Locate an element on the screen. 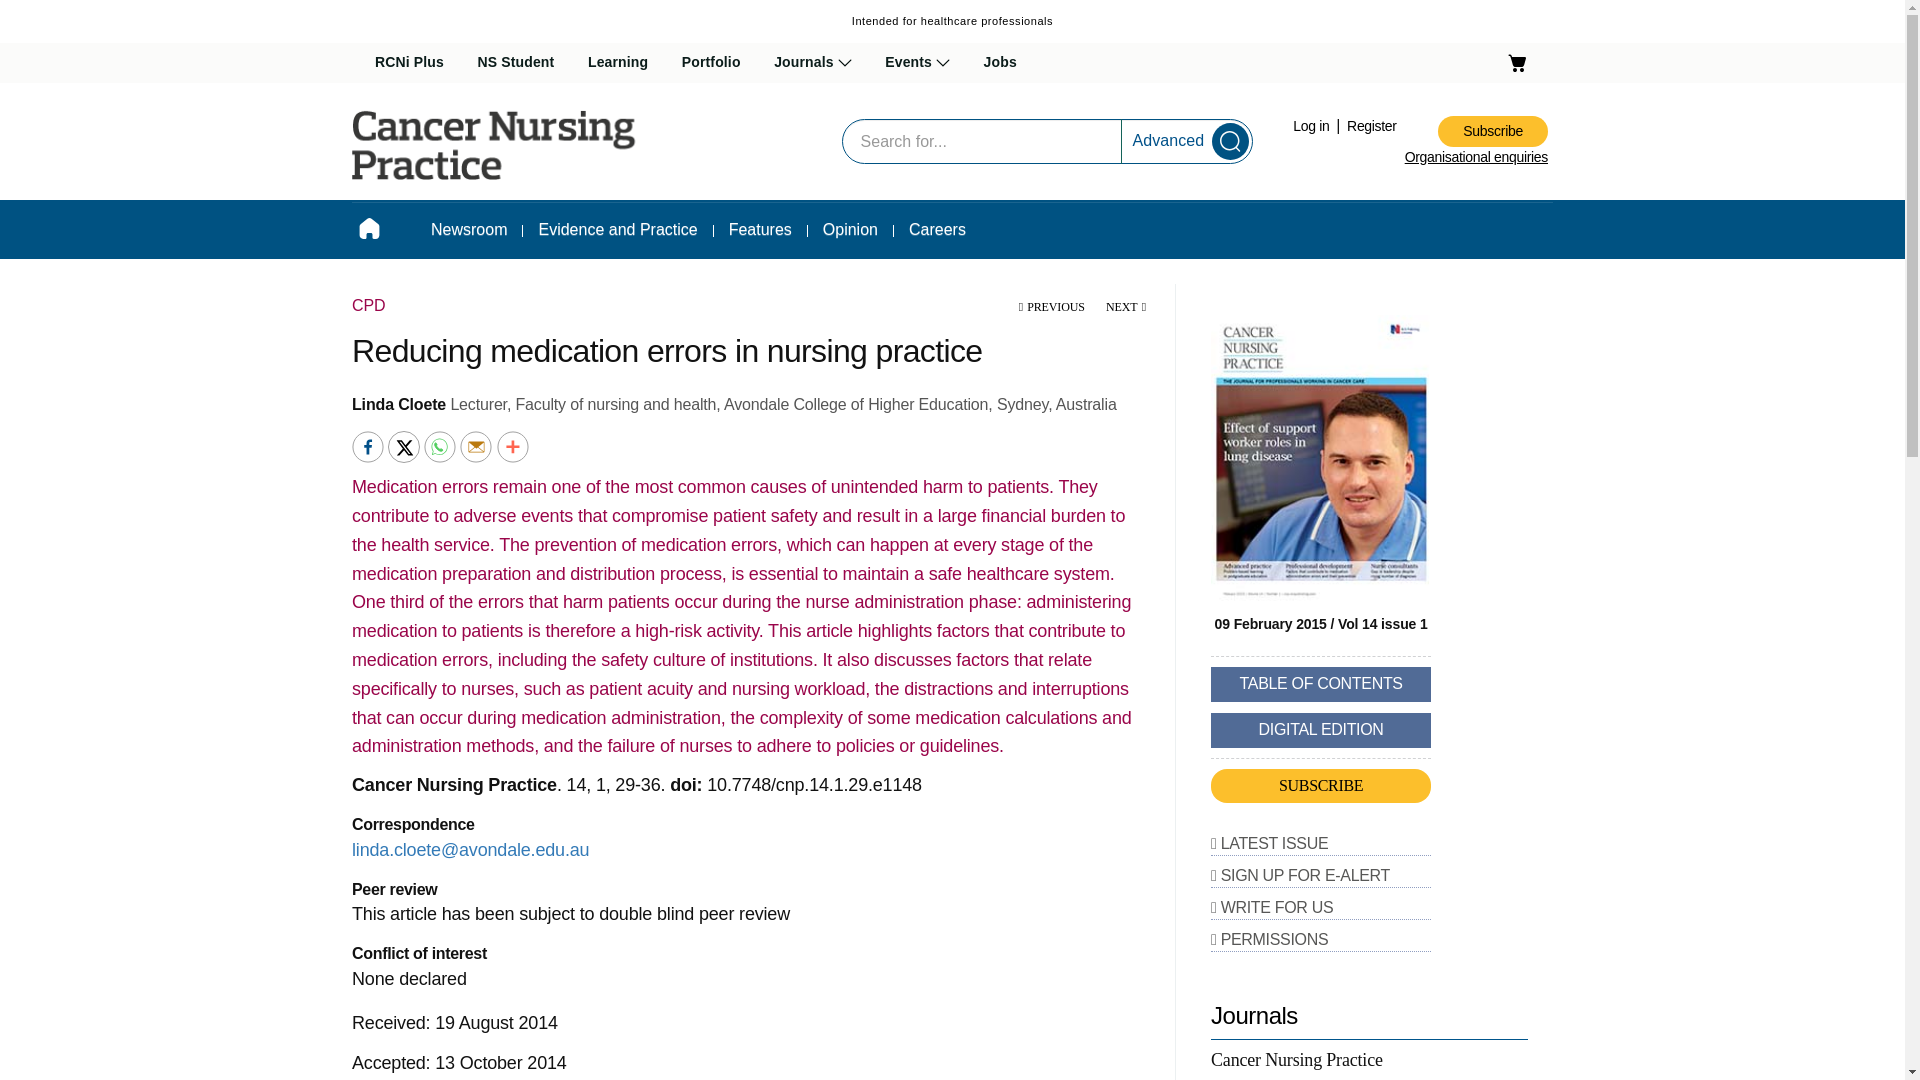 The height and width of the screenshot is (1080, 1920). Subscribe is located at coordinates (1492, 130).